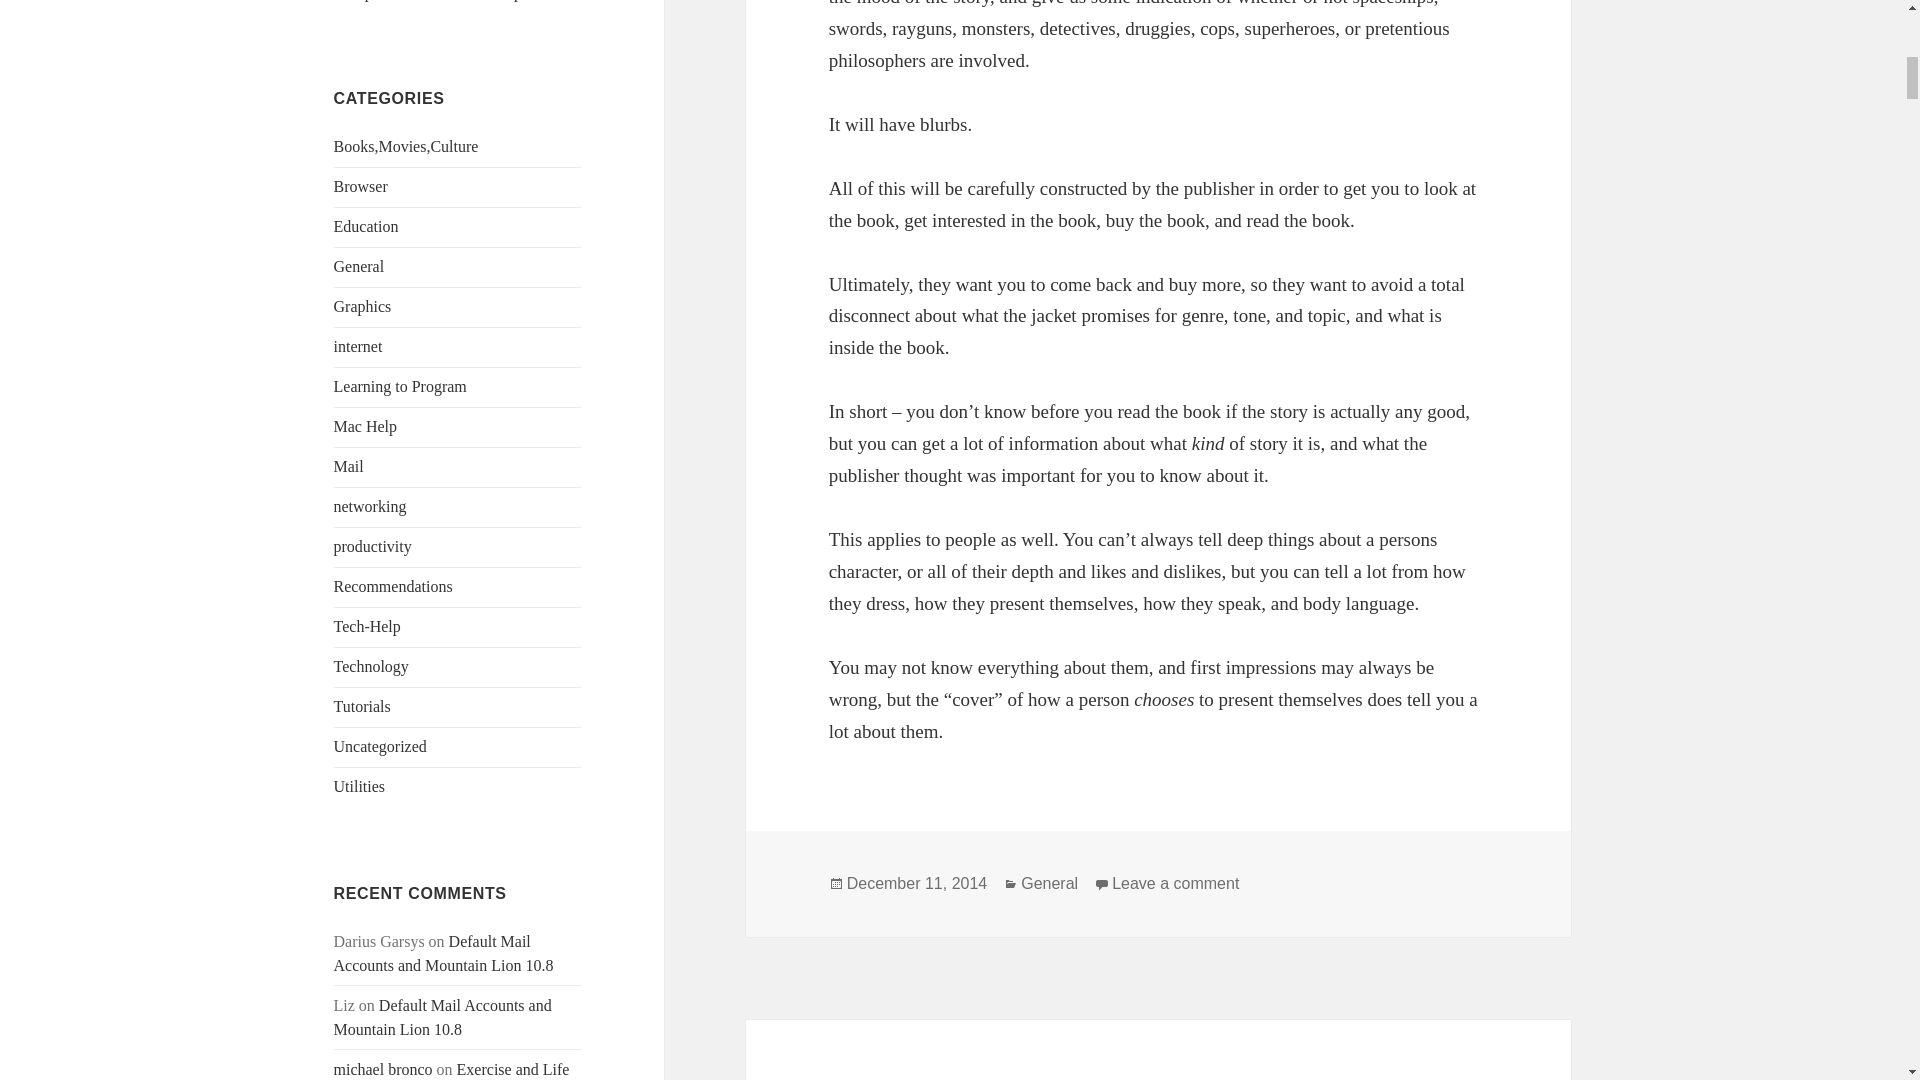 The image size is (1920, 1080). Describe the element at coordinates (366, 226) in the screenshot. I see `Education` at that location.